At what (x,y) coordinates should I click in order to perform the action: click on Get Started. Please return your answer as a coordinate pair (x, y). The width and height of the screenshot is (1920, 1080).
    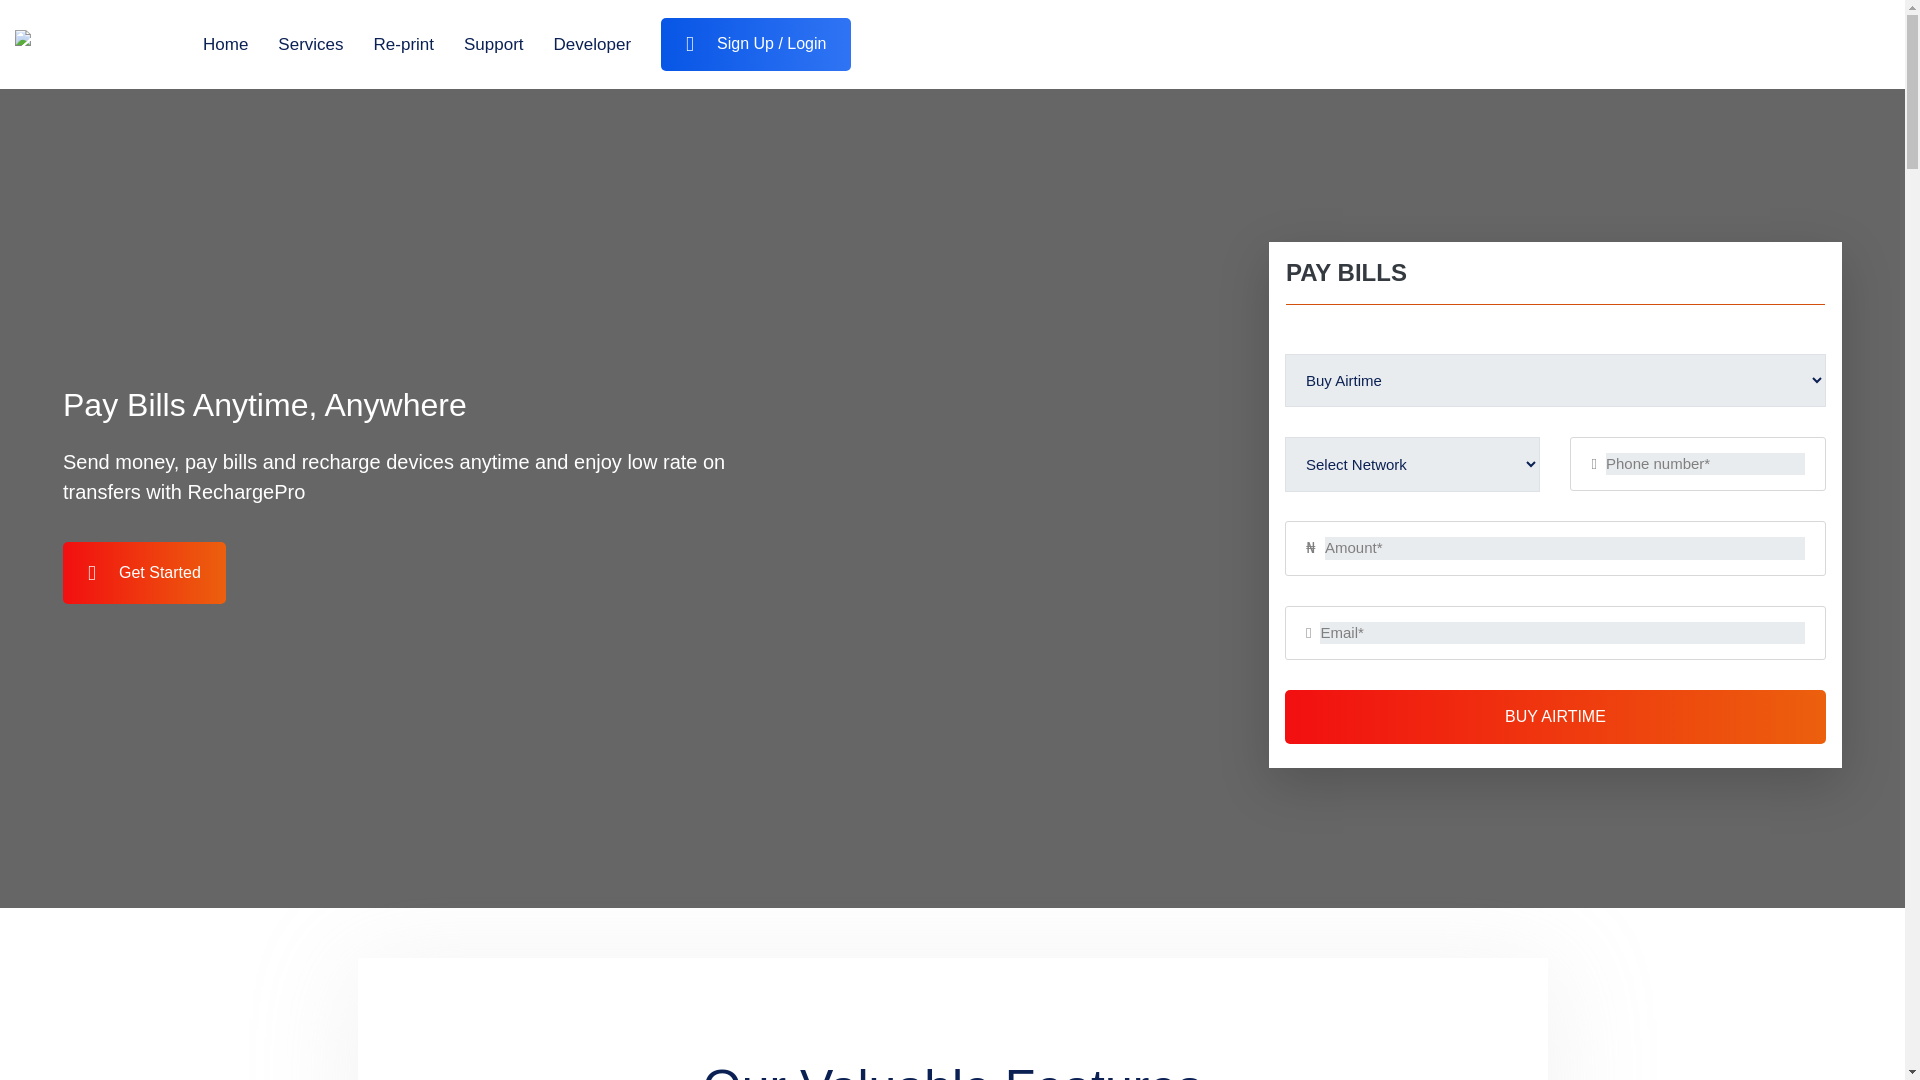
    Looking at the image, I should click on (144, 573).